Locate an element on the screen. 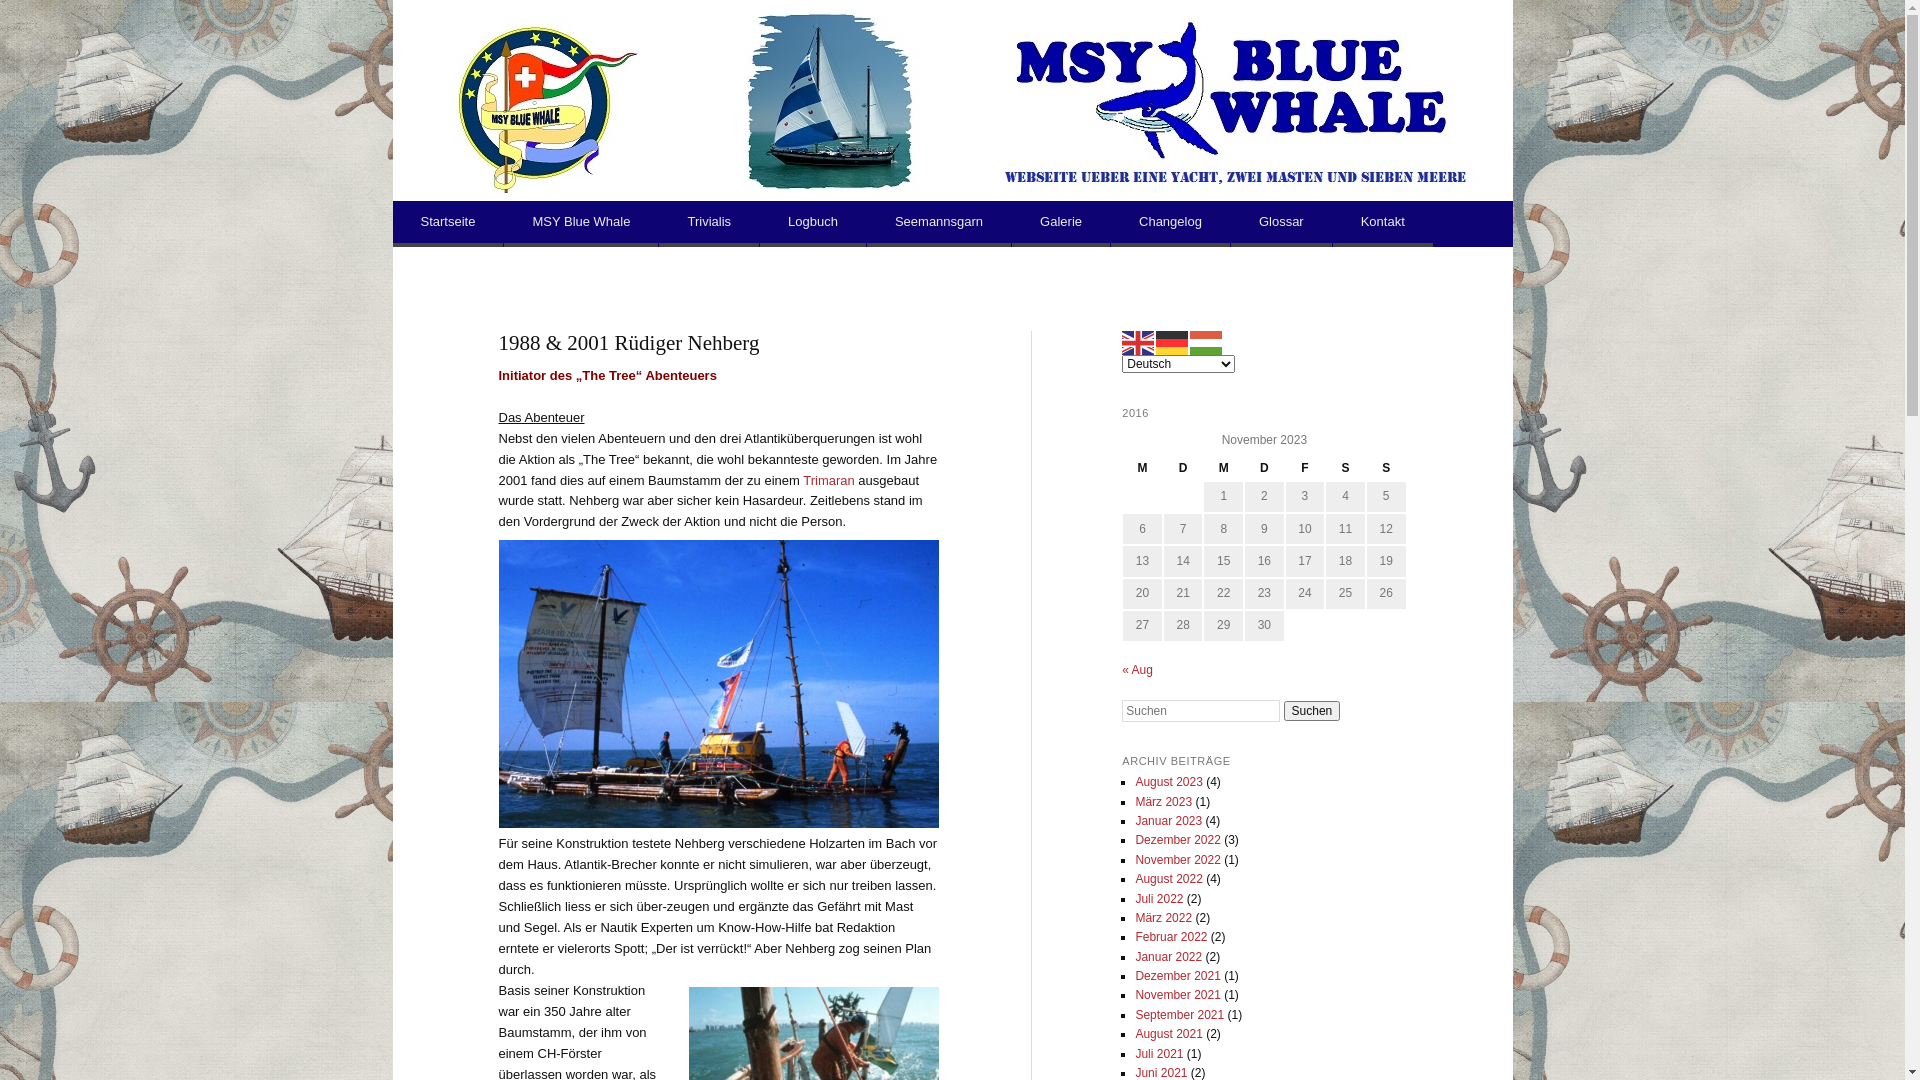 Image resolution: width=1920 pixels, height=1080 pixels. Springe zum Inhalt is located at coordinates (474, 224).